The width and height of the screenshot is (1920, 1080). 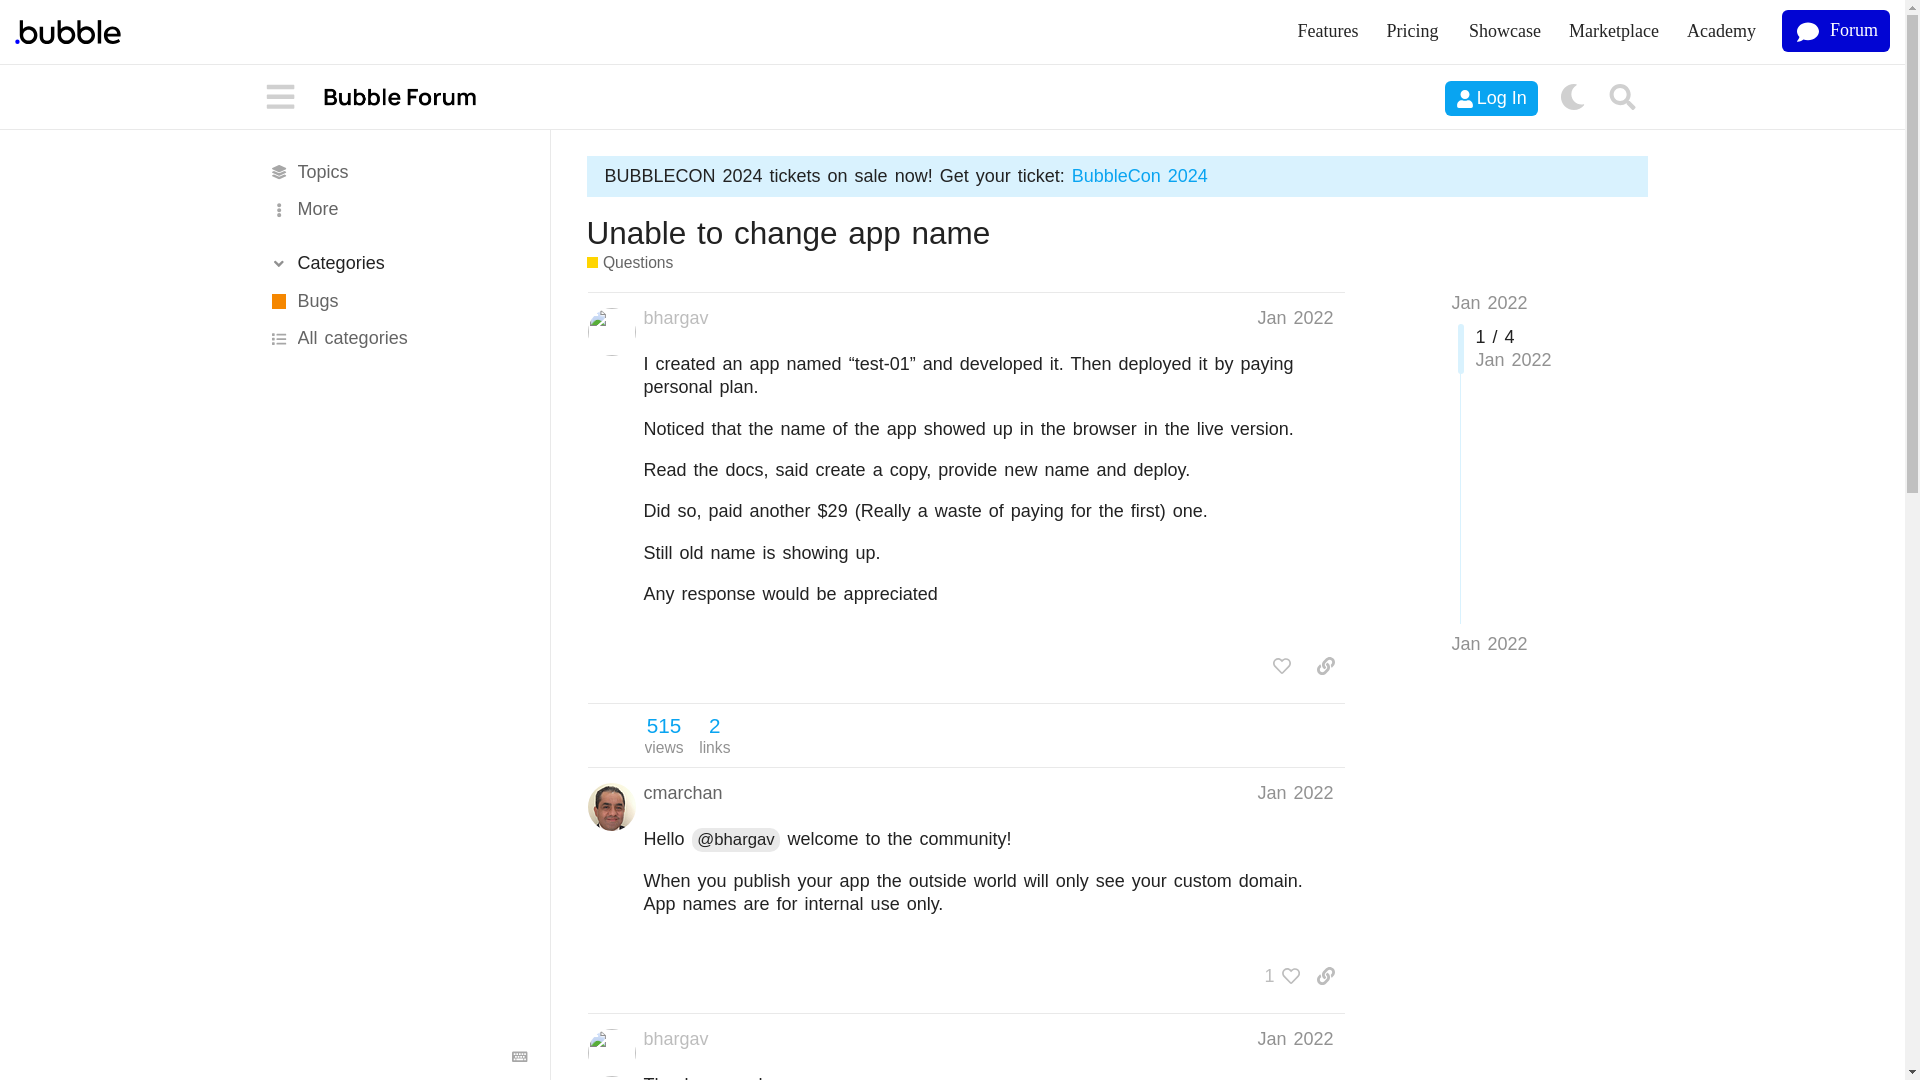 I want to click on cmarchan, so click(x=683, y=792).